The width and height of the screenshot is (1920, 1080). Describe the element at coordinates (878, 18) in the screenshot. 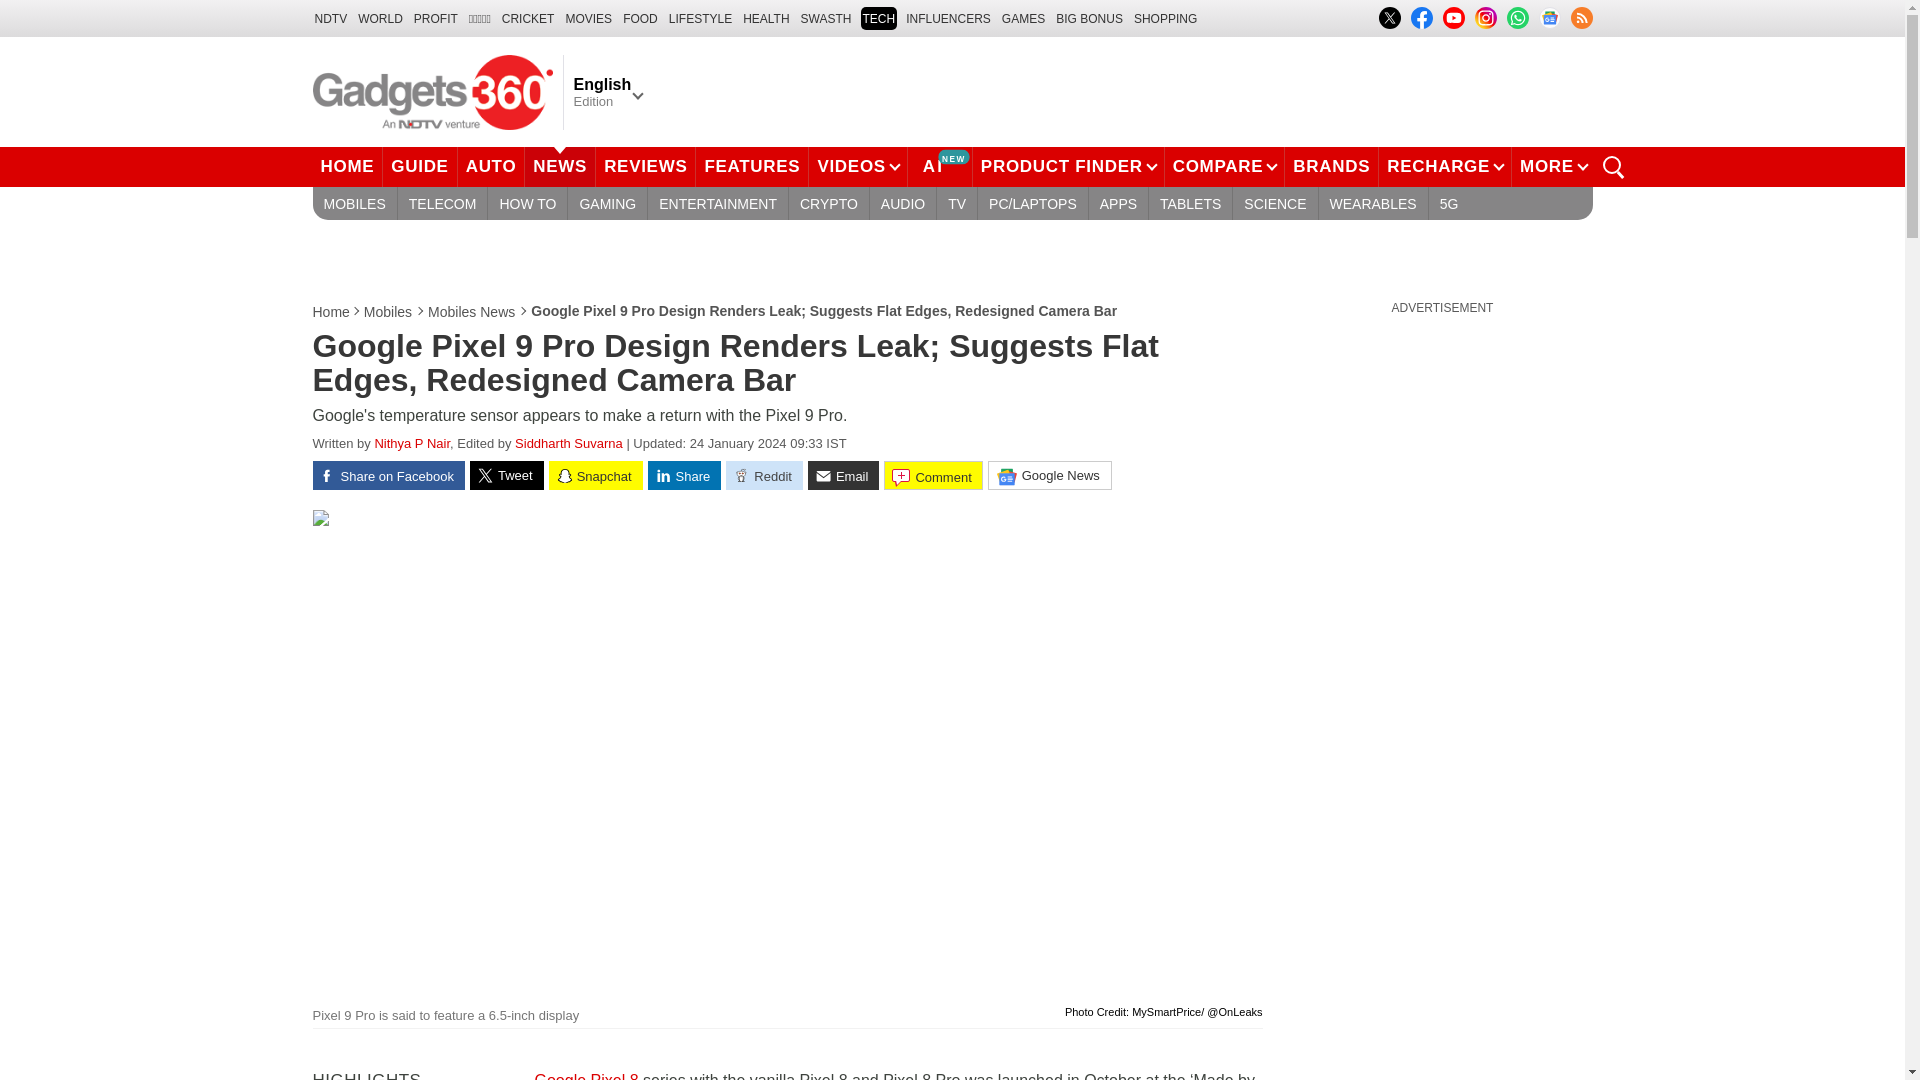

I see `TECH` at that location.